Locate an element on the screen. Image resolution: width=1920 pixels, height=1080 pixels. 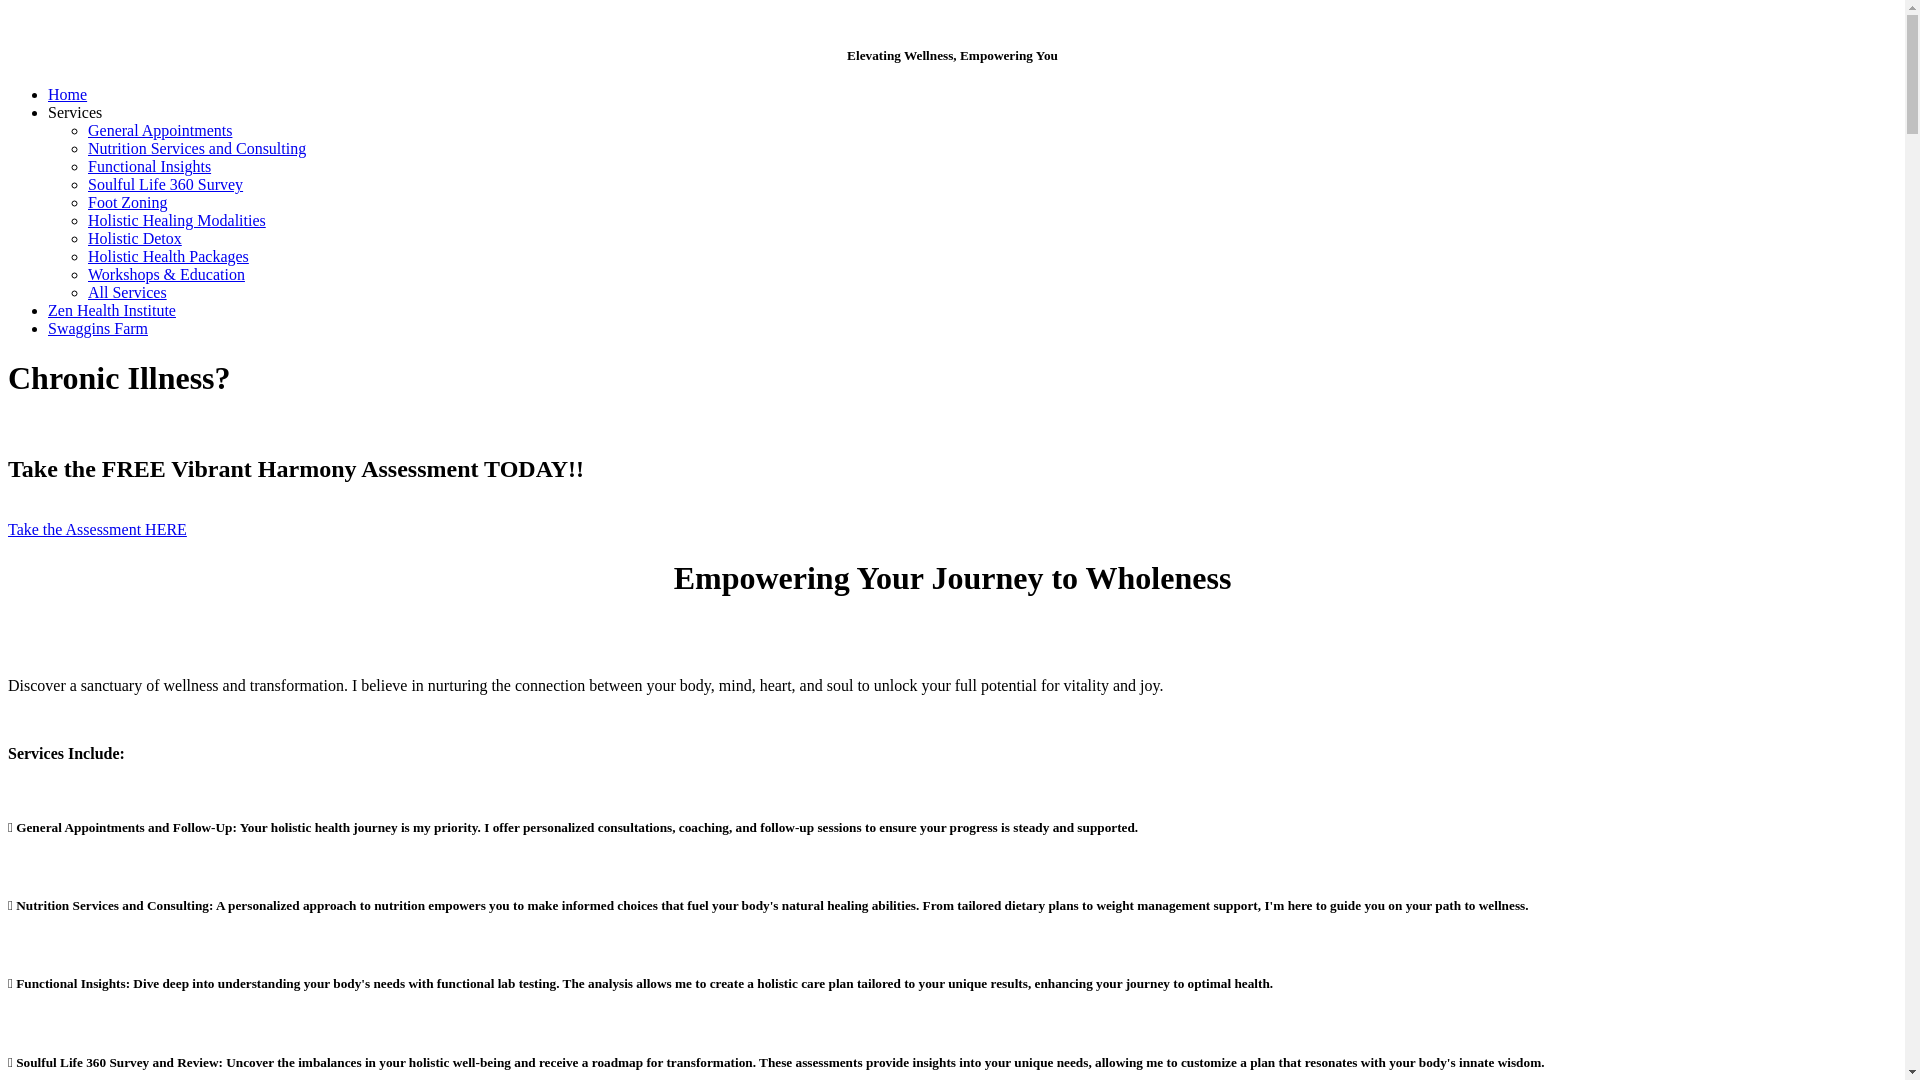
Holistic Healing Modalities is located at coordinates (177, 220).